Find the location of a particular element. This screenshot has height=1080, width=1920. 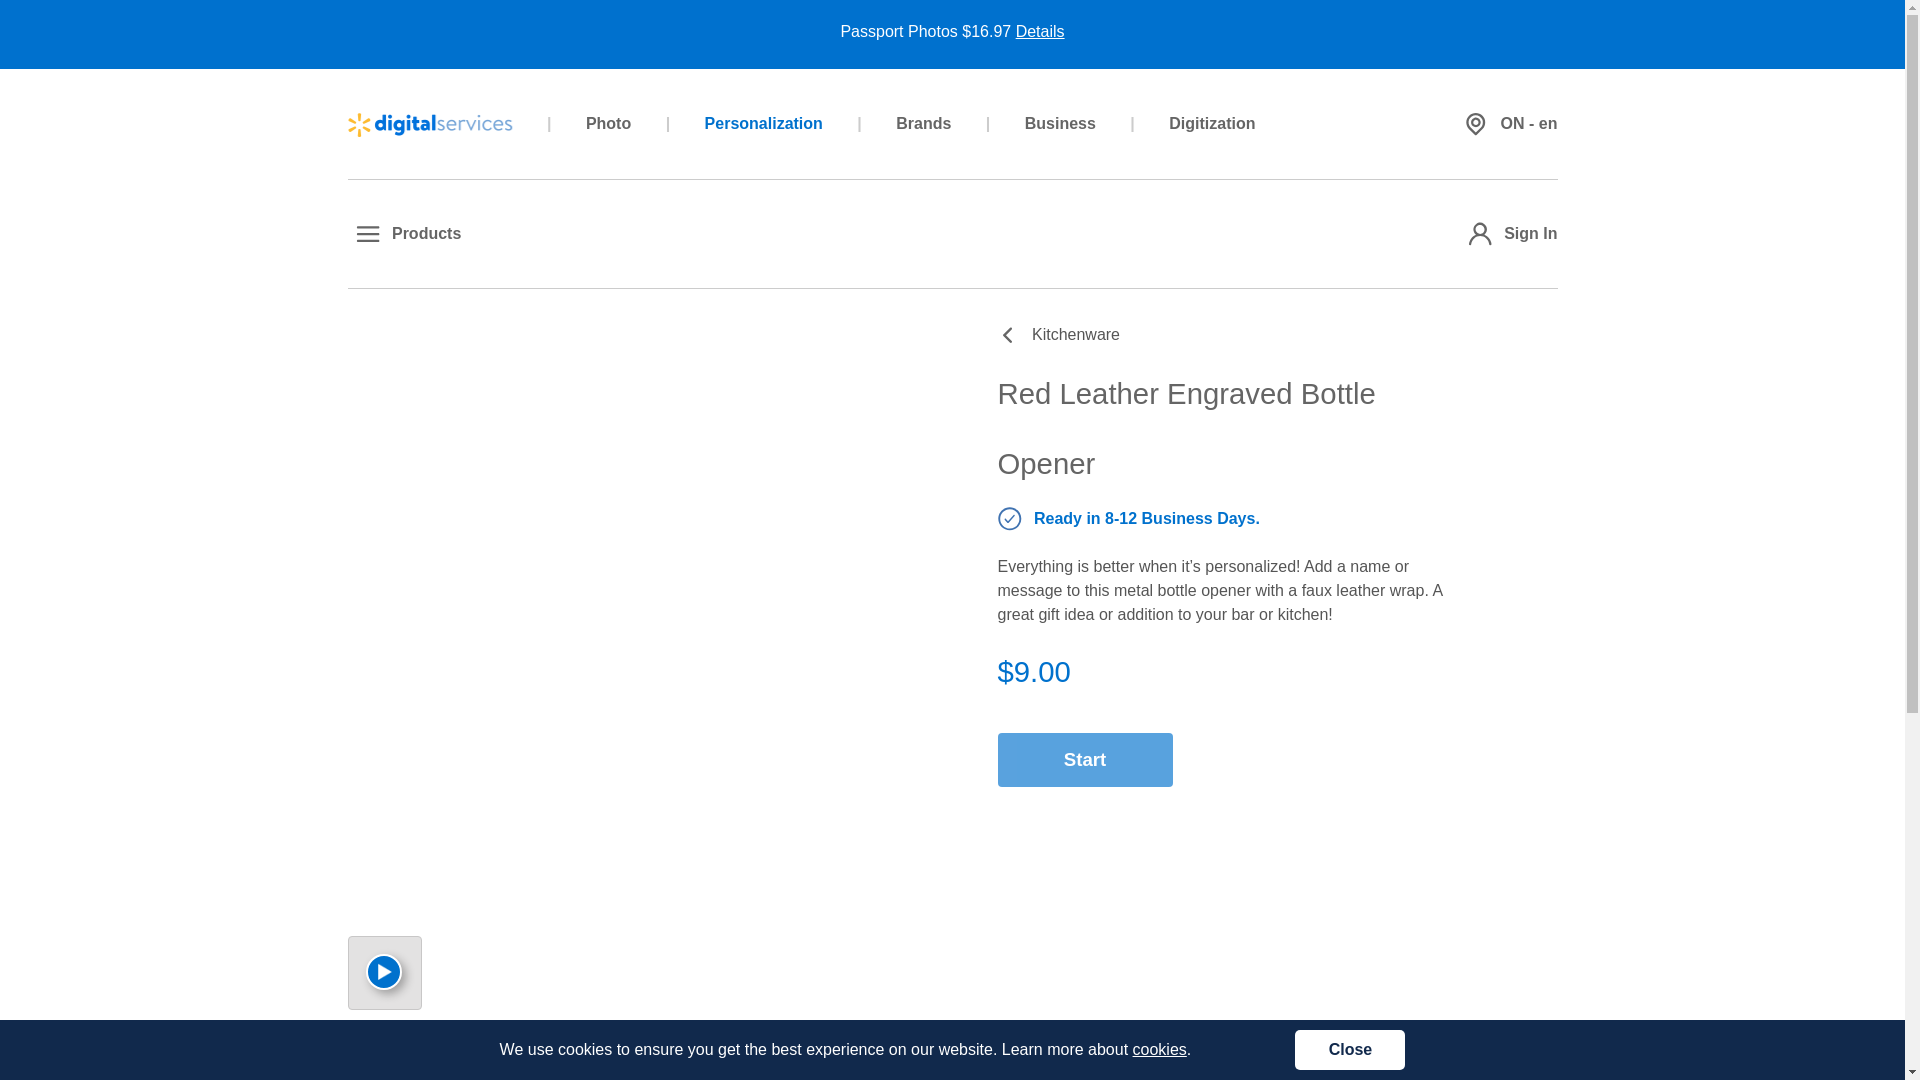

Brands is located at coordinates (923, 123).